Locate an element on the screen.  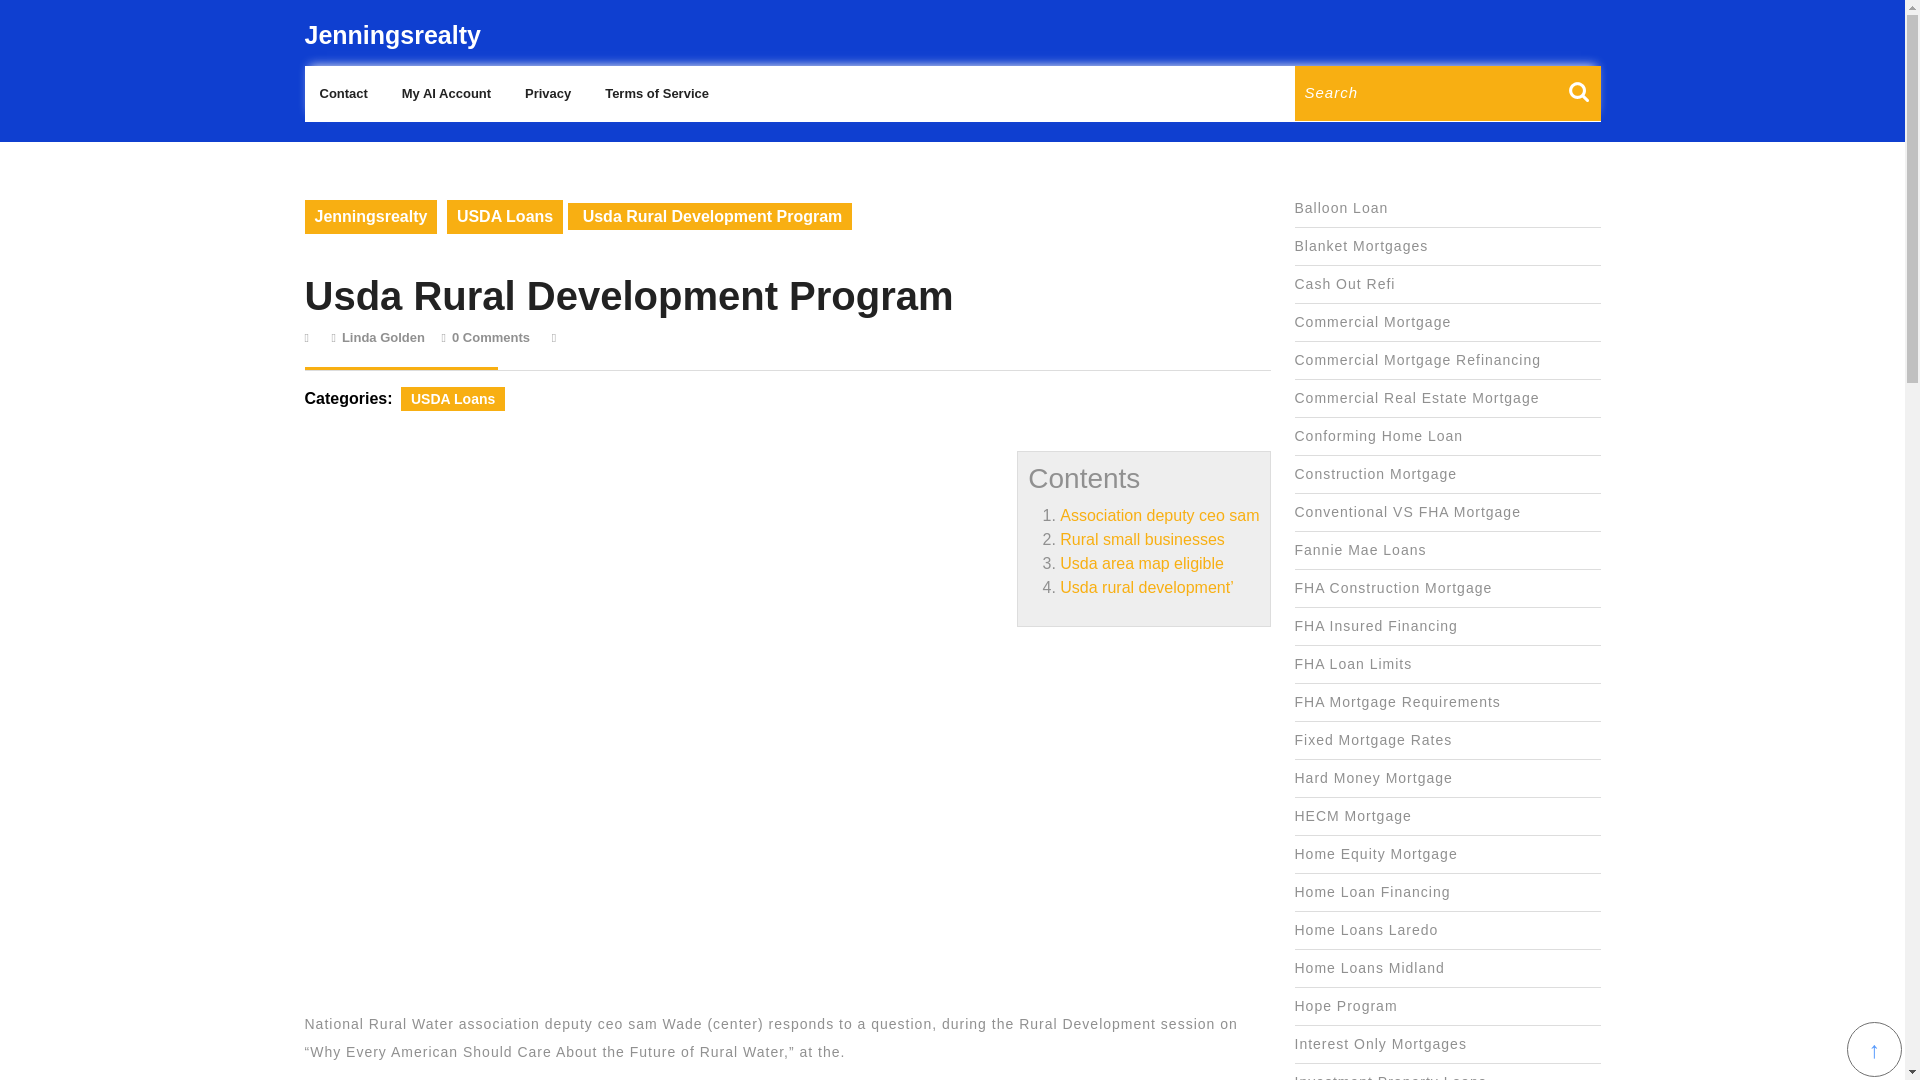
Blanket Mortgages is located at coordinates (1416, 398).